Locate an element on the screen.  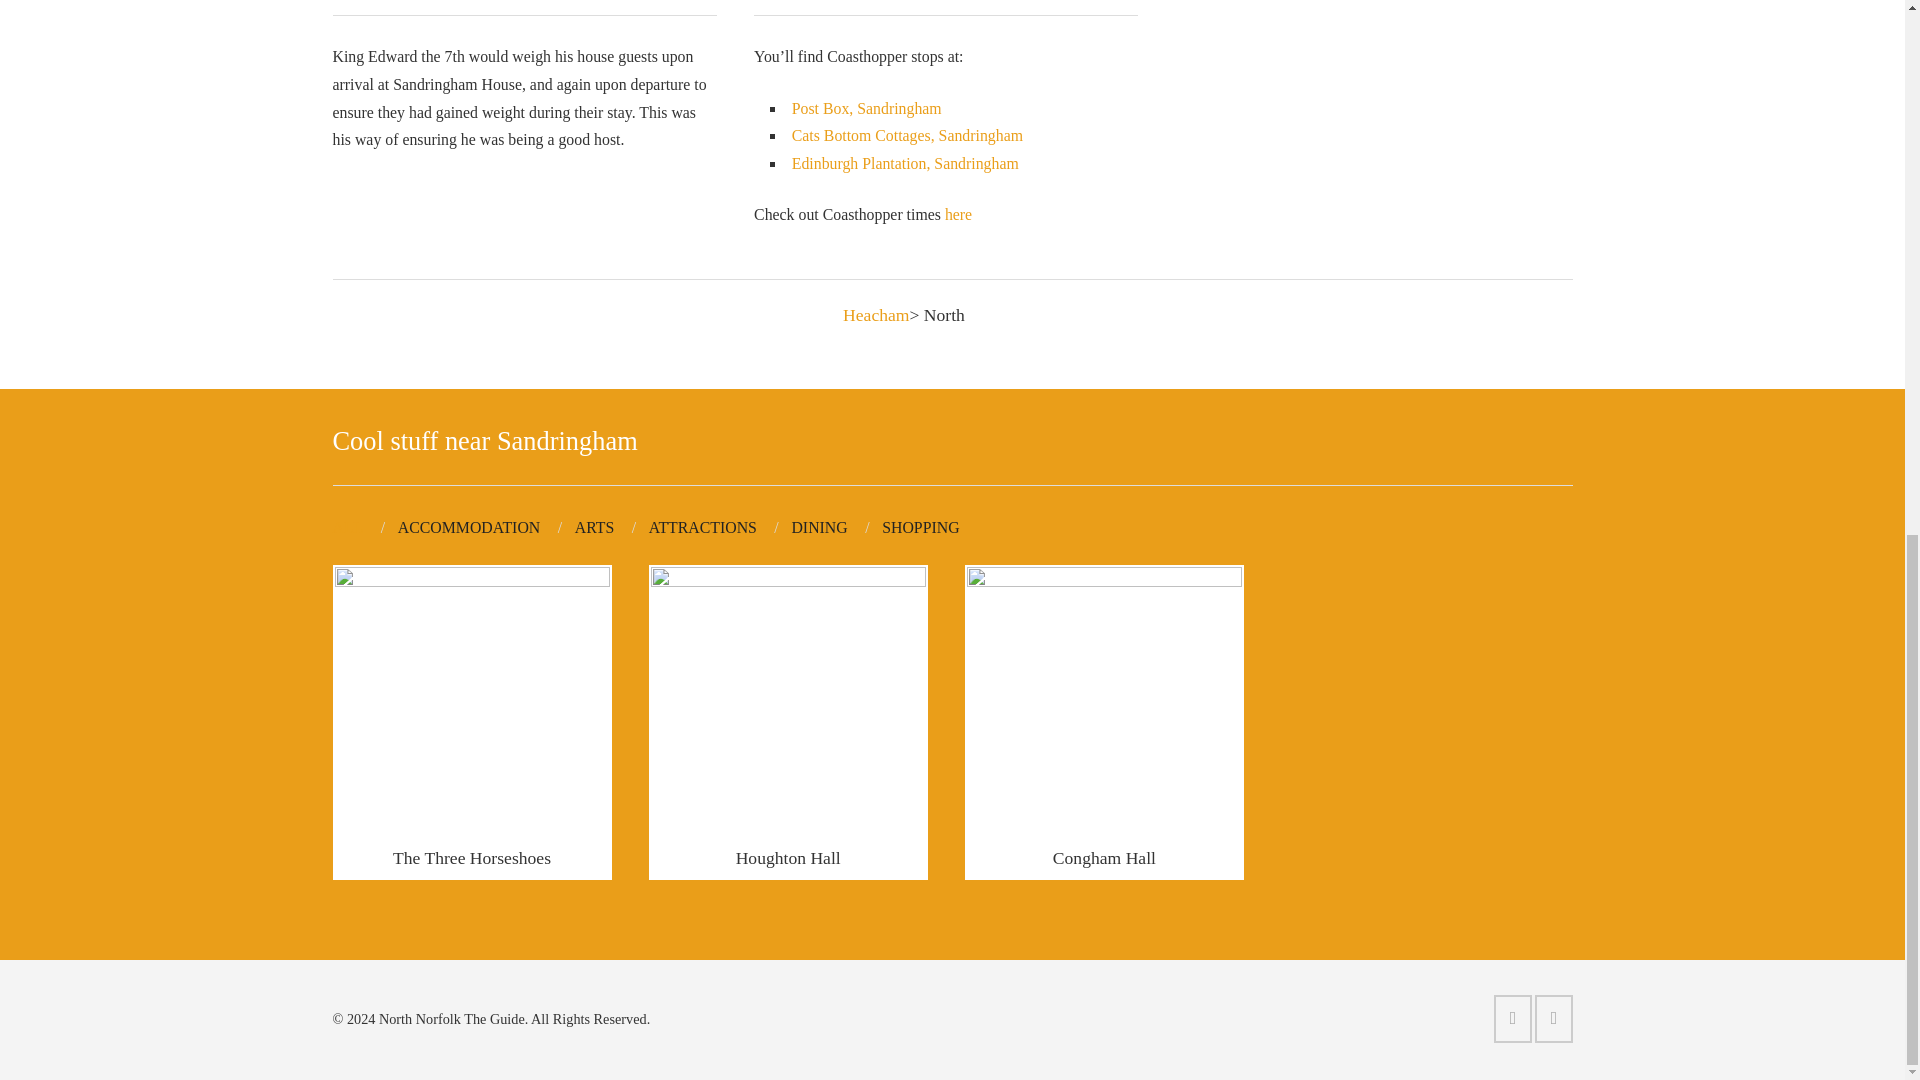
ARTS is located at coordinates (611, 527).